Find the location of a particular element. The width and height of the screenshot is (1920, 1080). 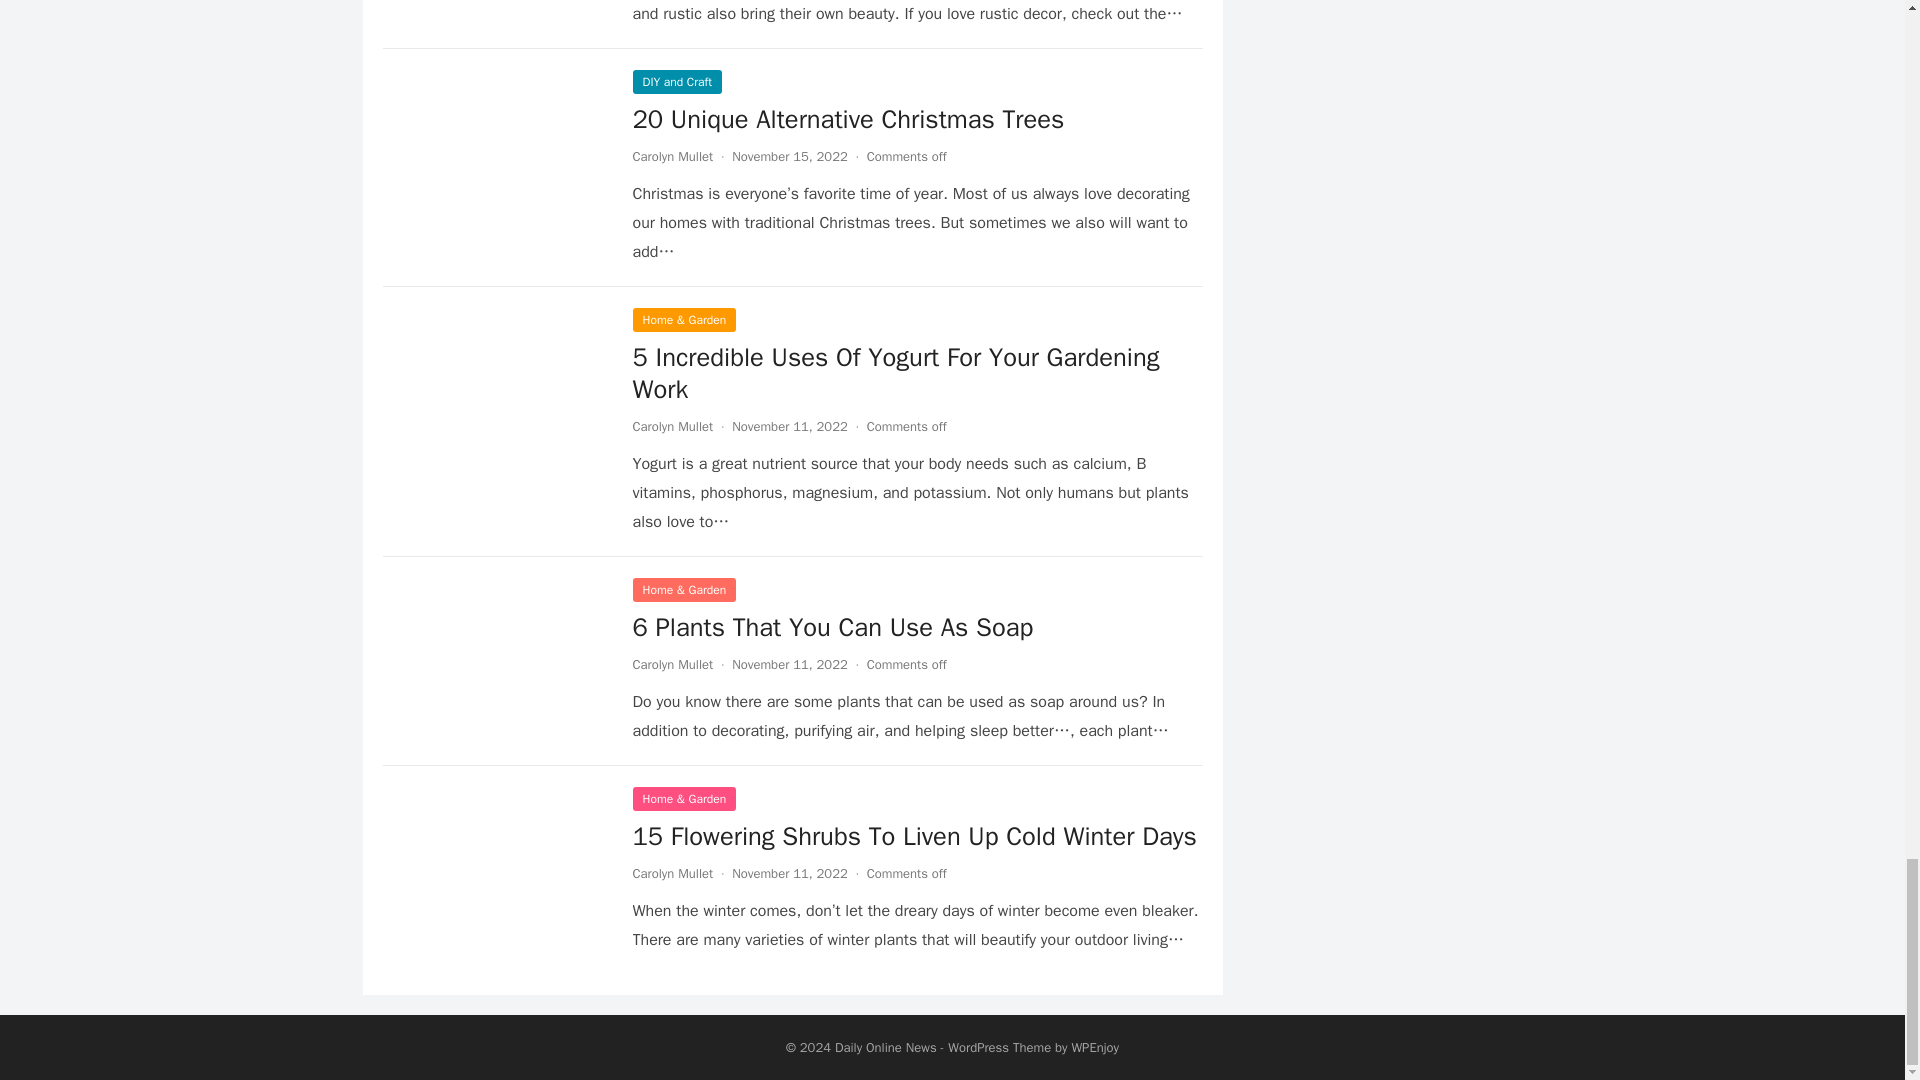

Posts by Carolyn Mullet is located at coordinates (672, 664).